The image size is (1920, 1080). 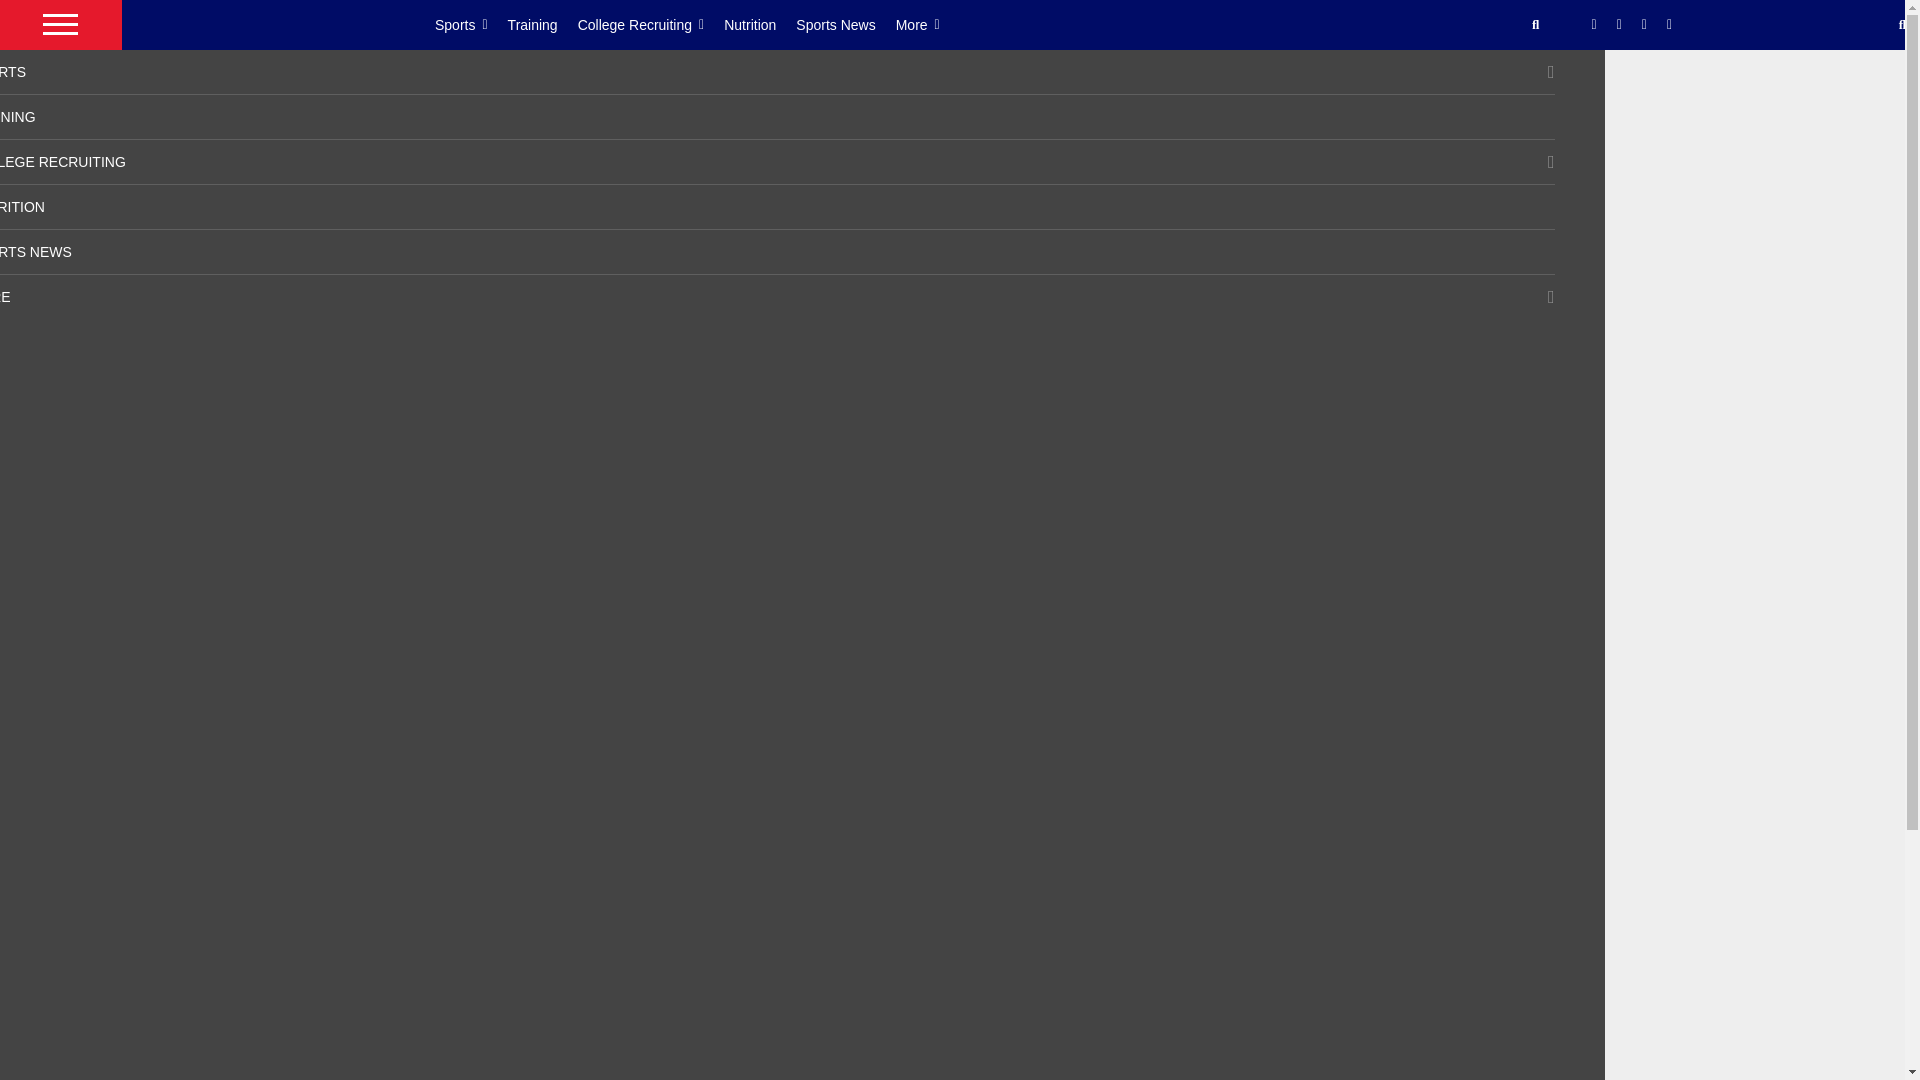 I want to click on Sports News, so click(x=845, y=24).